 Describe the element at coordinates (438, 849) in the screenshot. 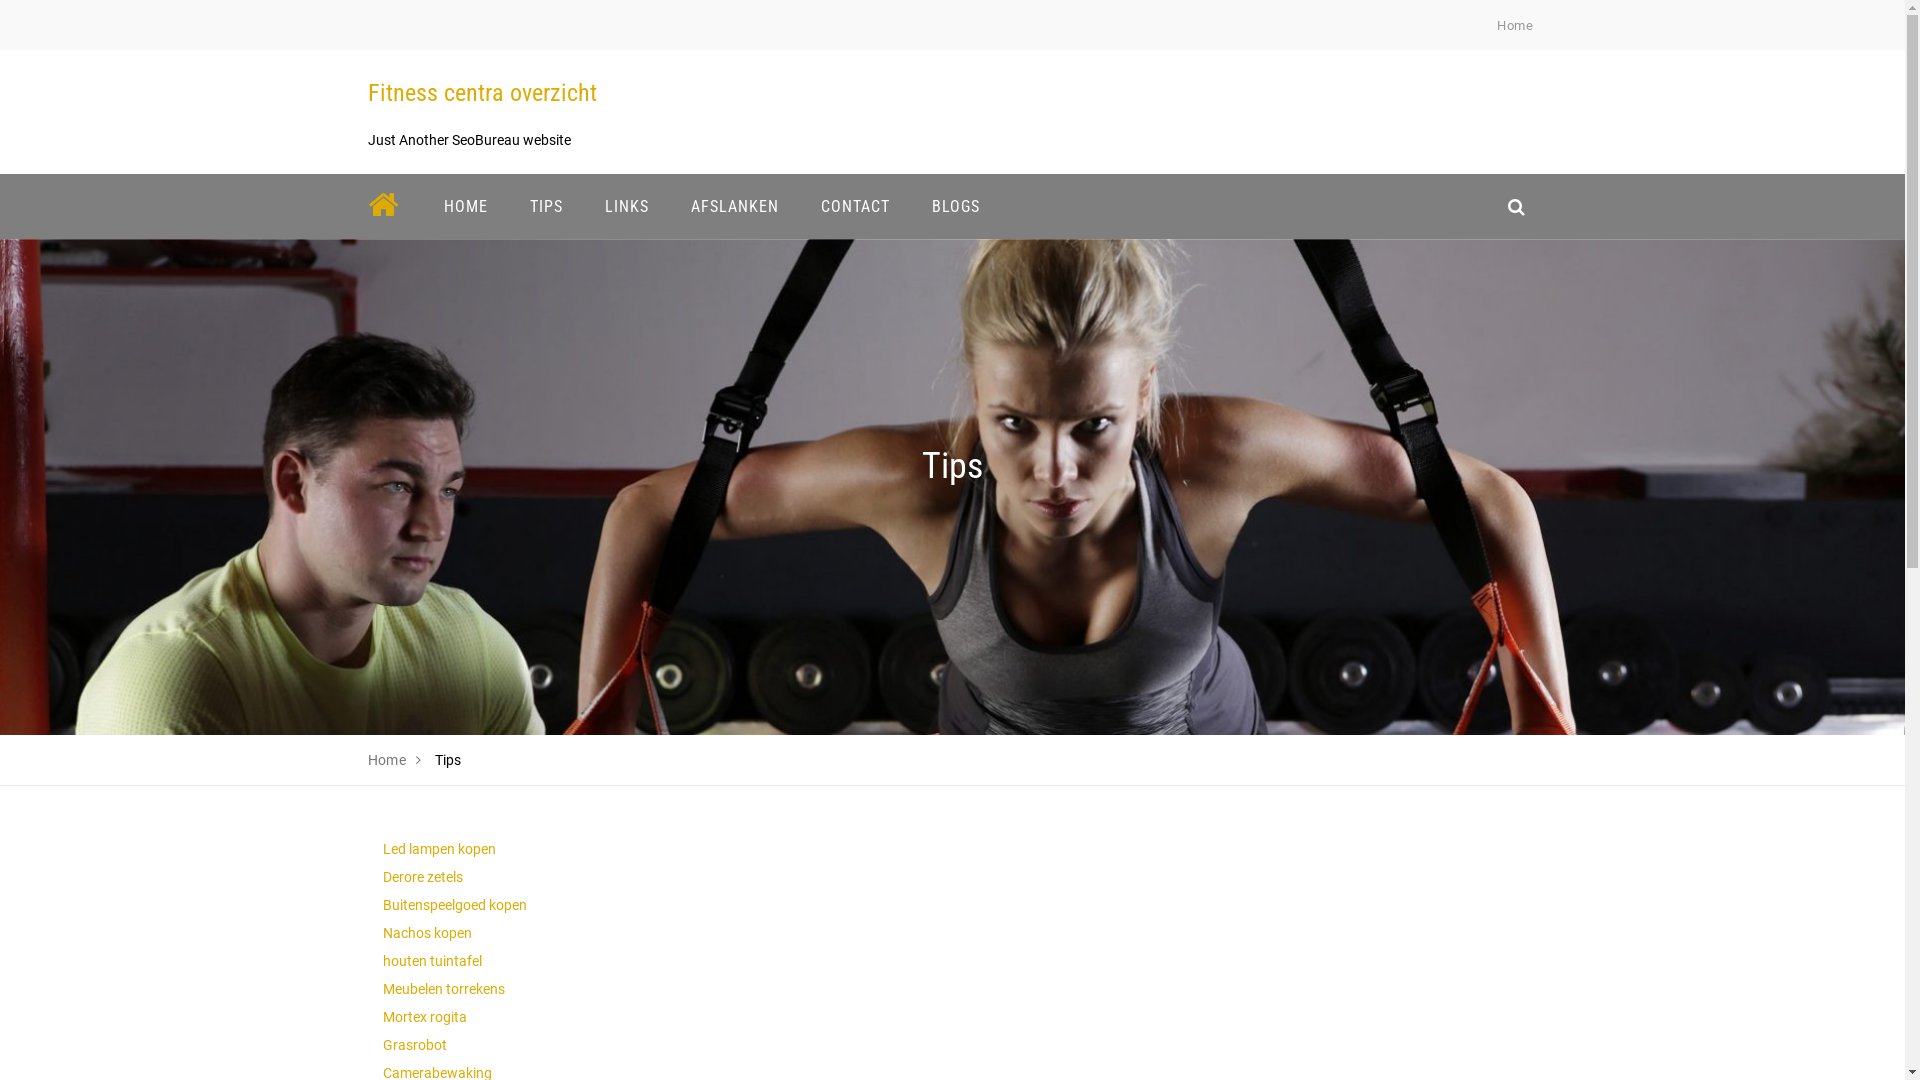

I see `Led lampen kopen` at that location.